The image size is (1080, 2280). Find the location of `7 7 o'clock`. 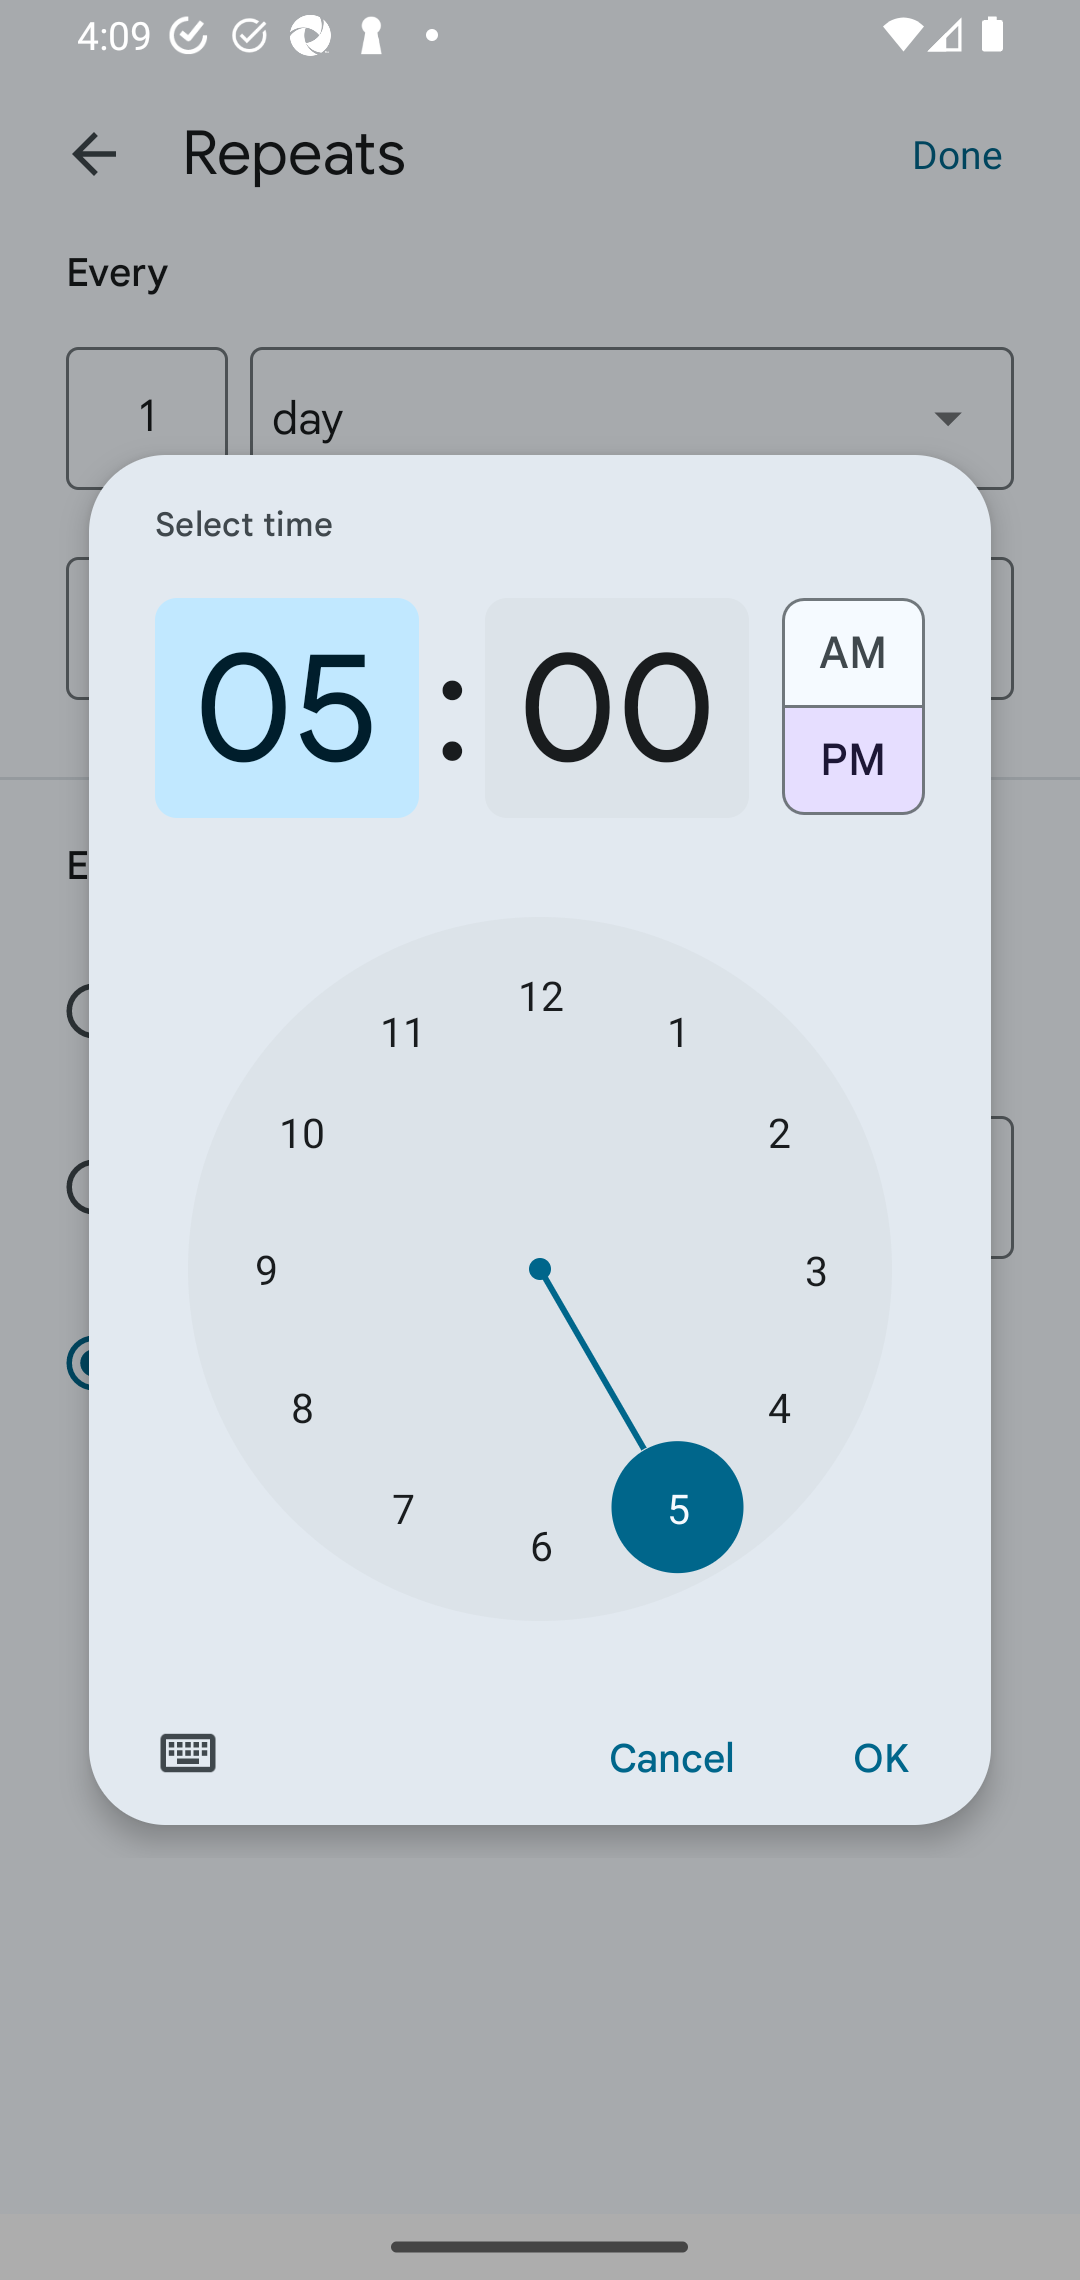

7 7 o'clock is located at coordinates (402, 1506).